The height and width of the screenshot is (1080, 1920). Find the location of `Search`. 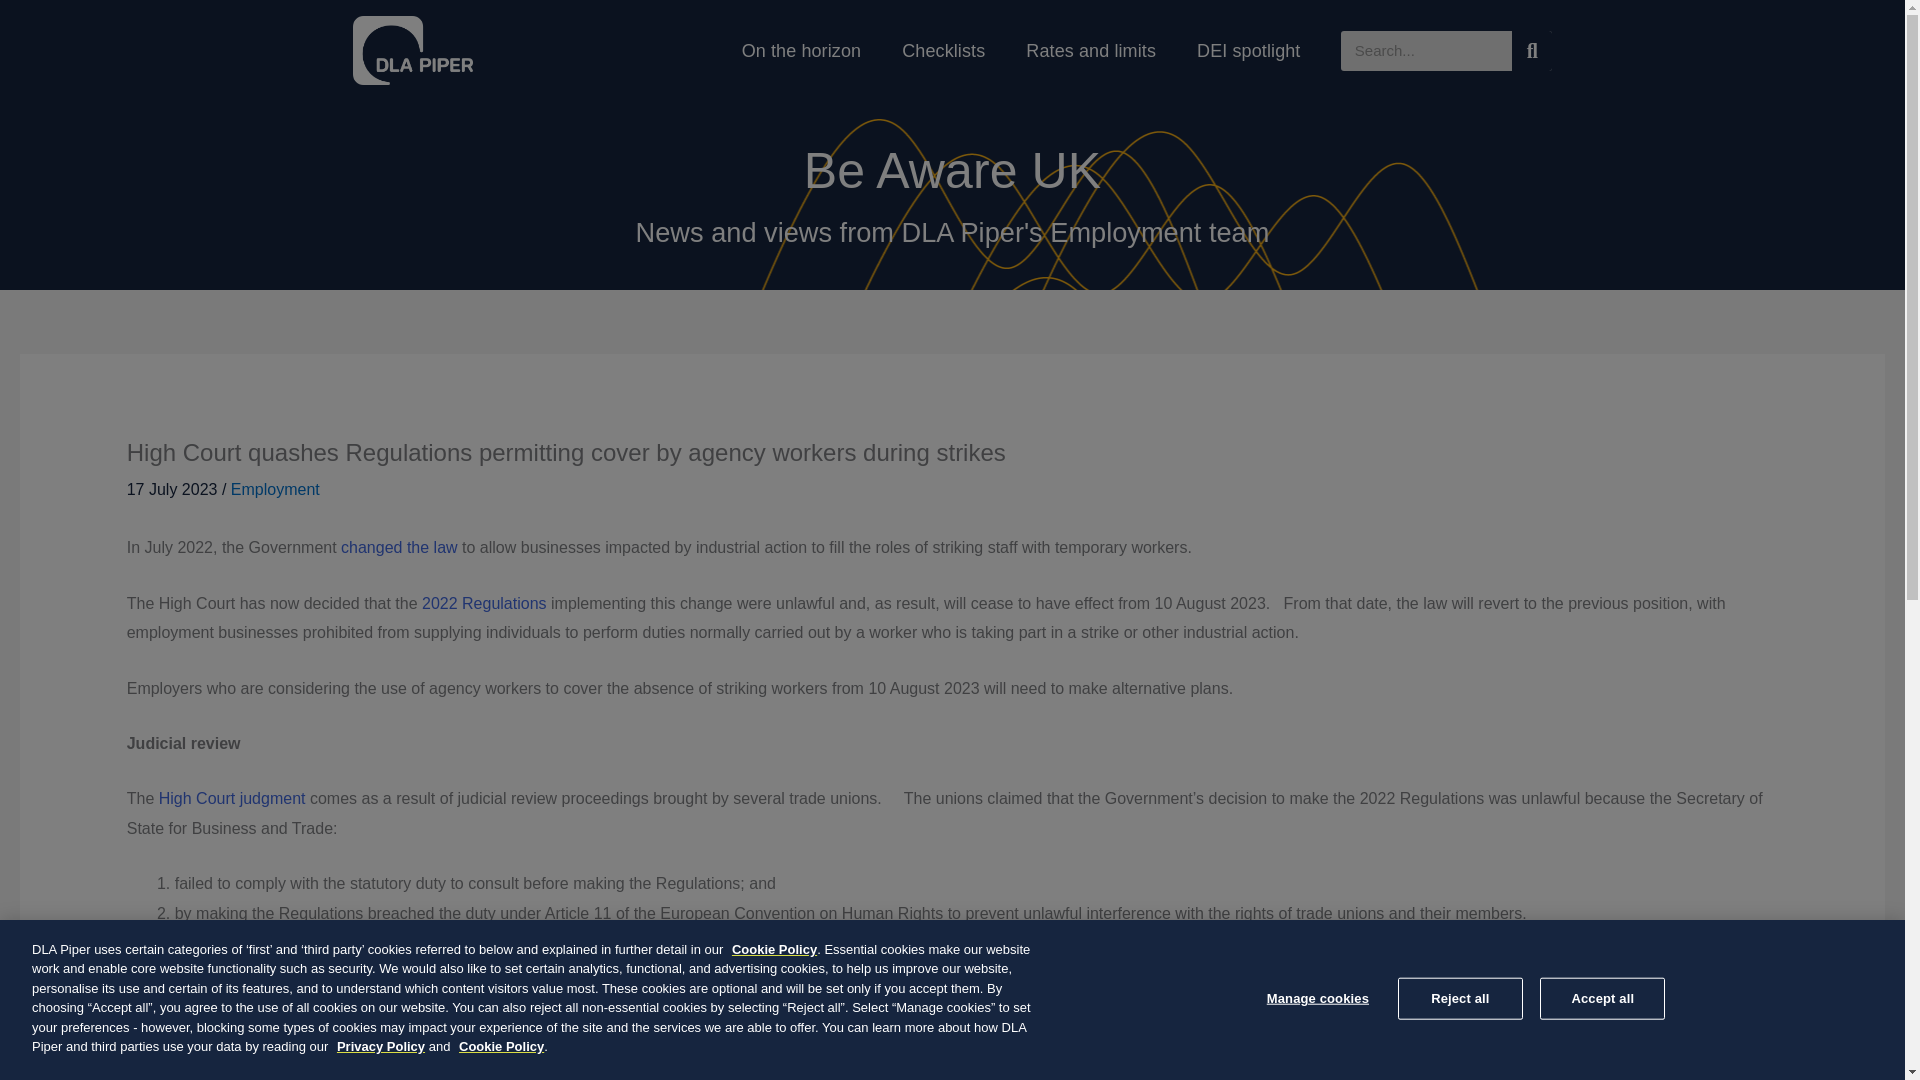

Search is located at coordinates (1532, 50).